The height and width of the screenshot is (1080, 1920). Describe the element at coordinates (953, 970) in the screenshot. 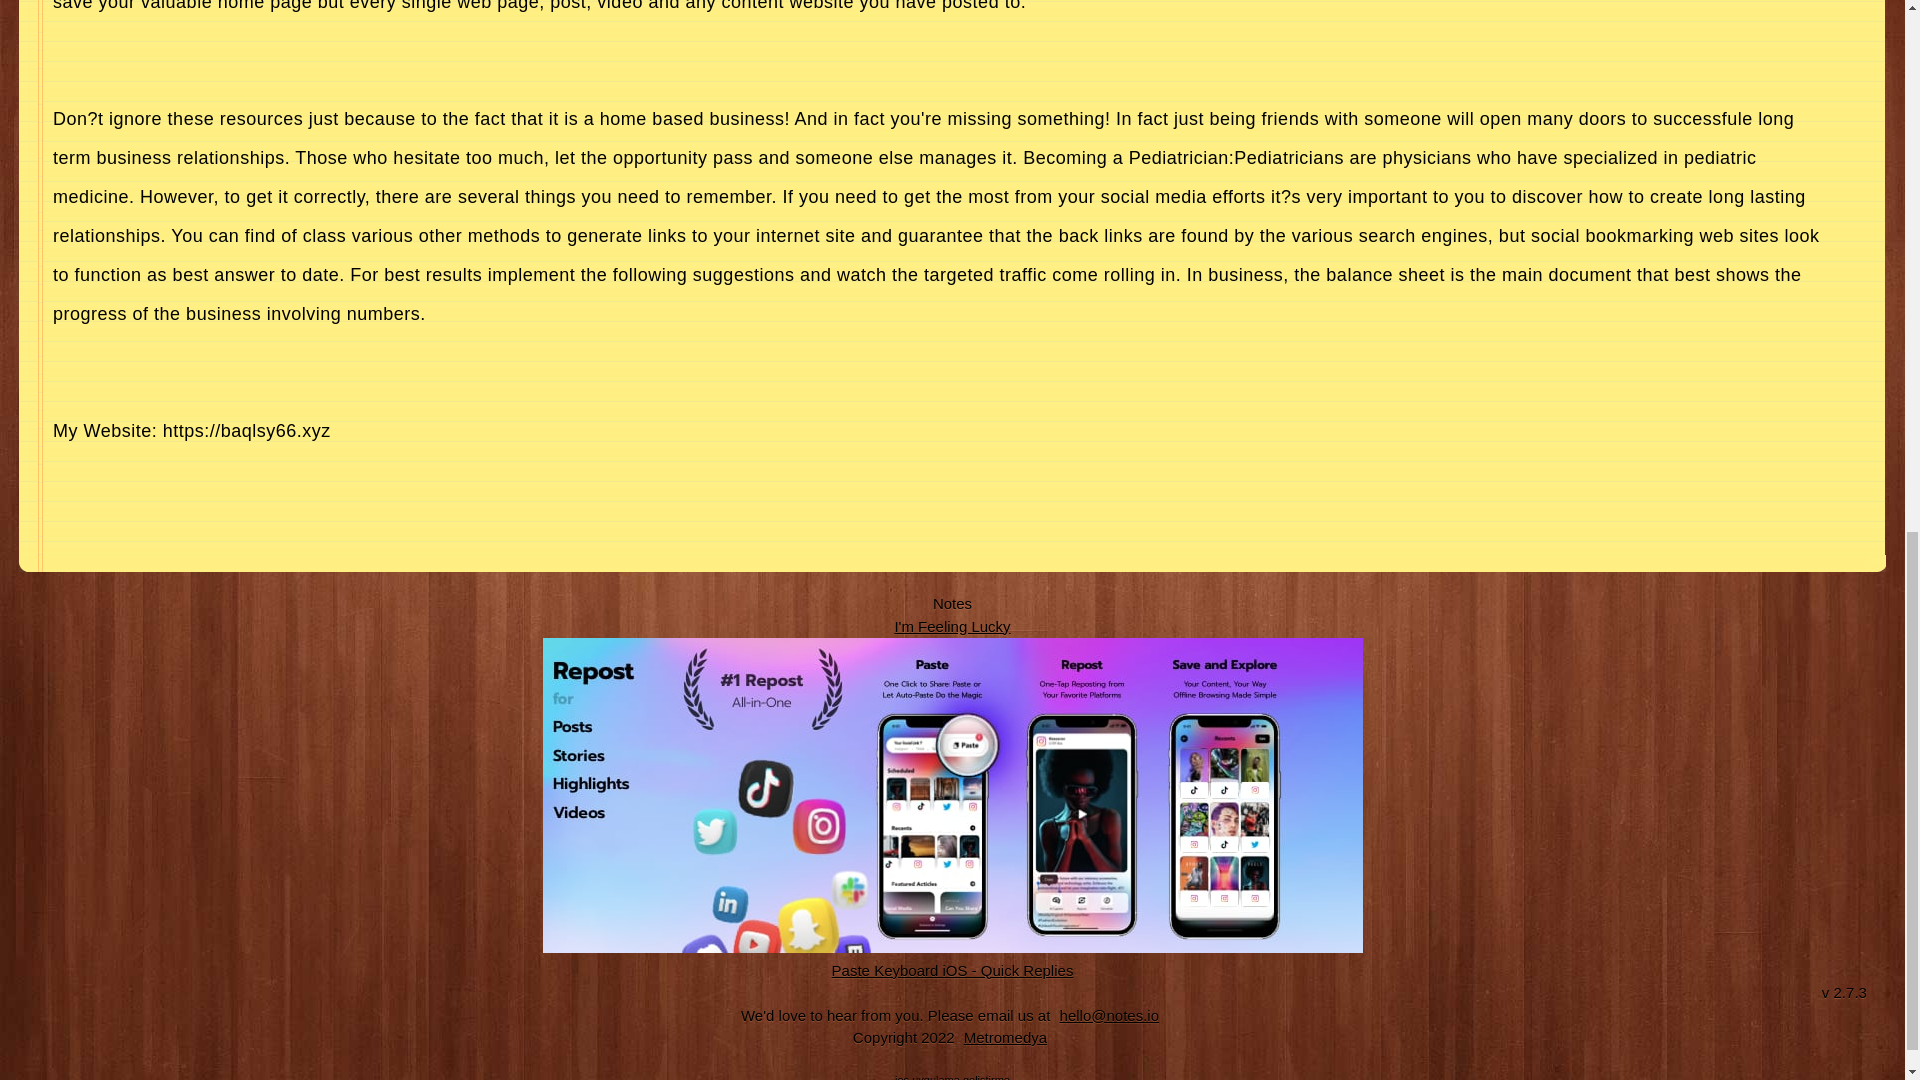

I see `Paste Keyboard iOS - Quick Replies` at that location.